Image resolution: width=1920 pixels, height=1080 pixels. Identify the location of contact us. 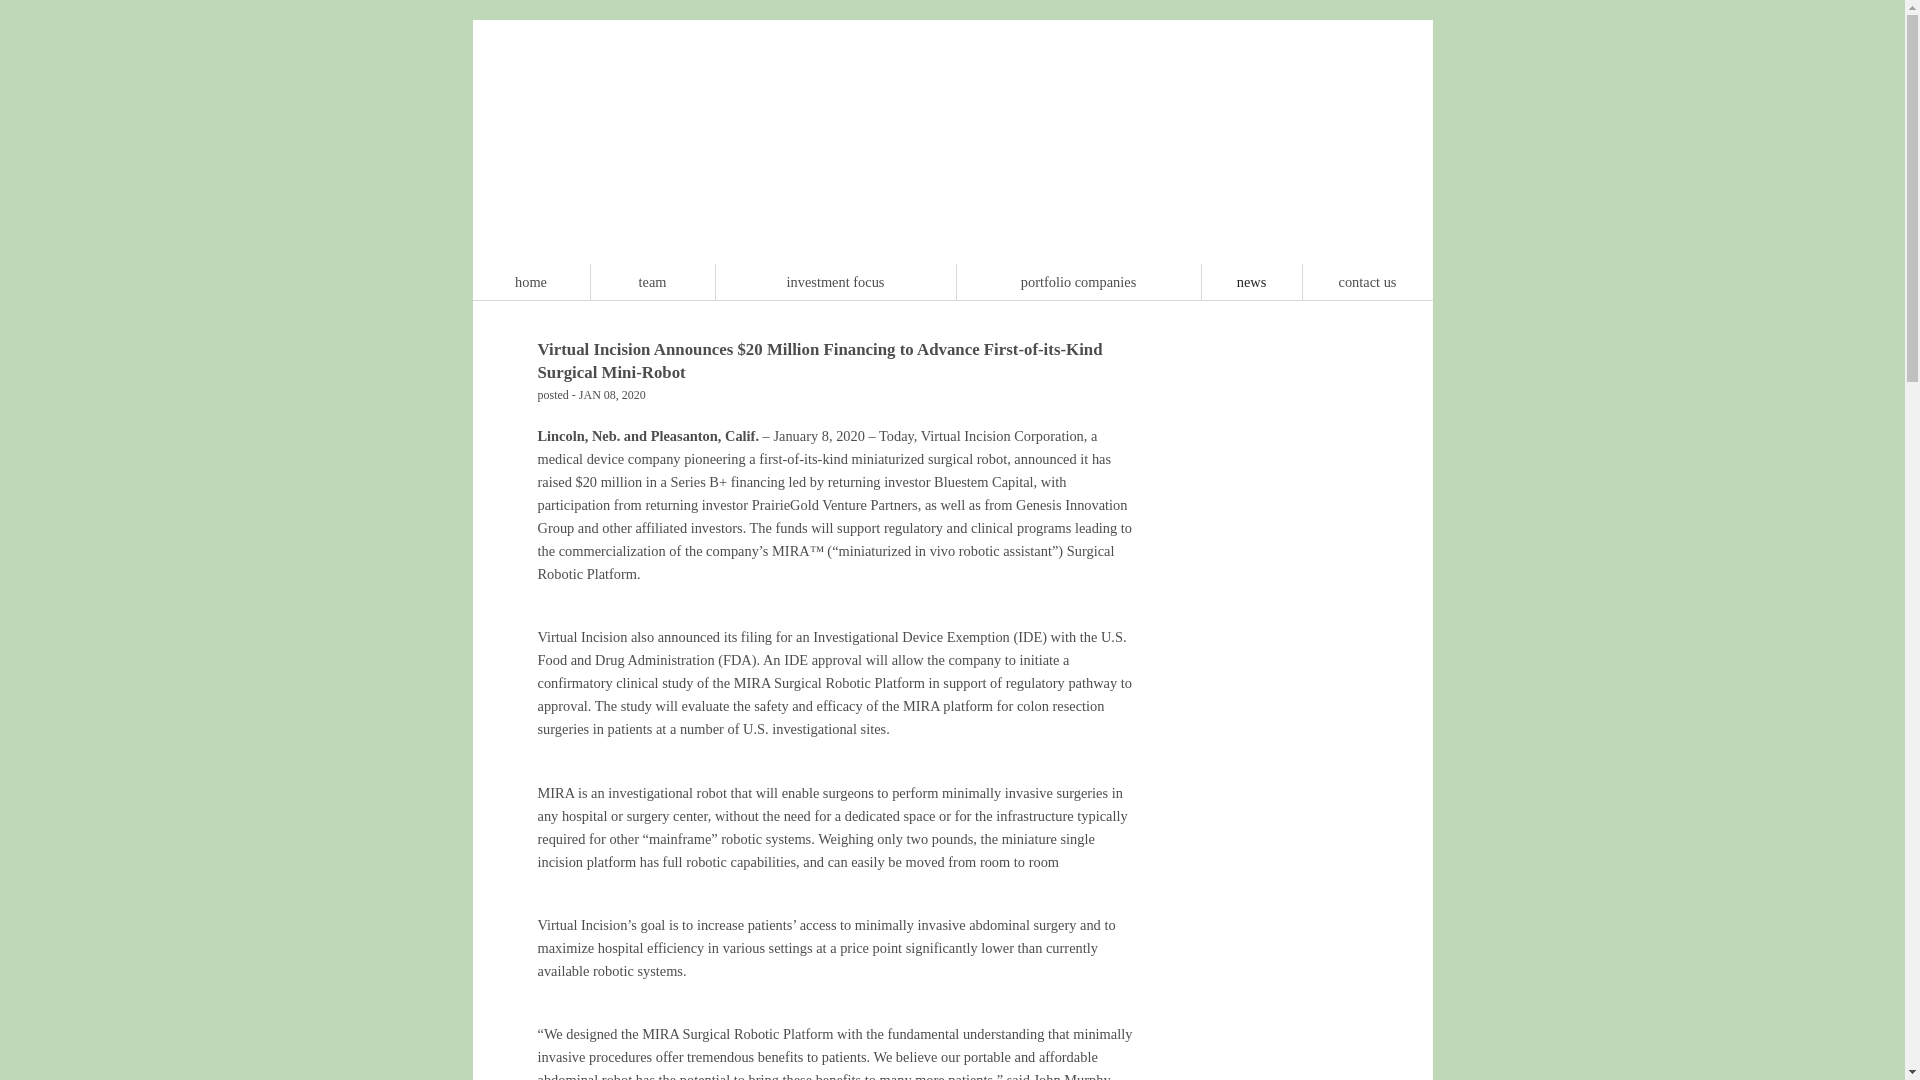
(1366, 282).